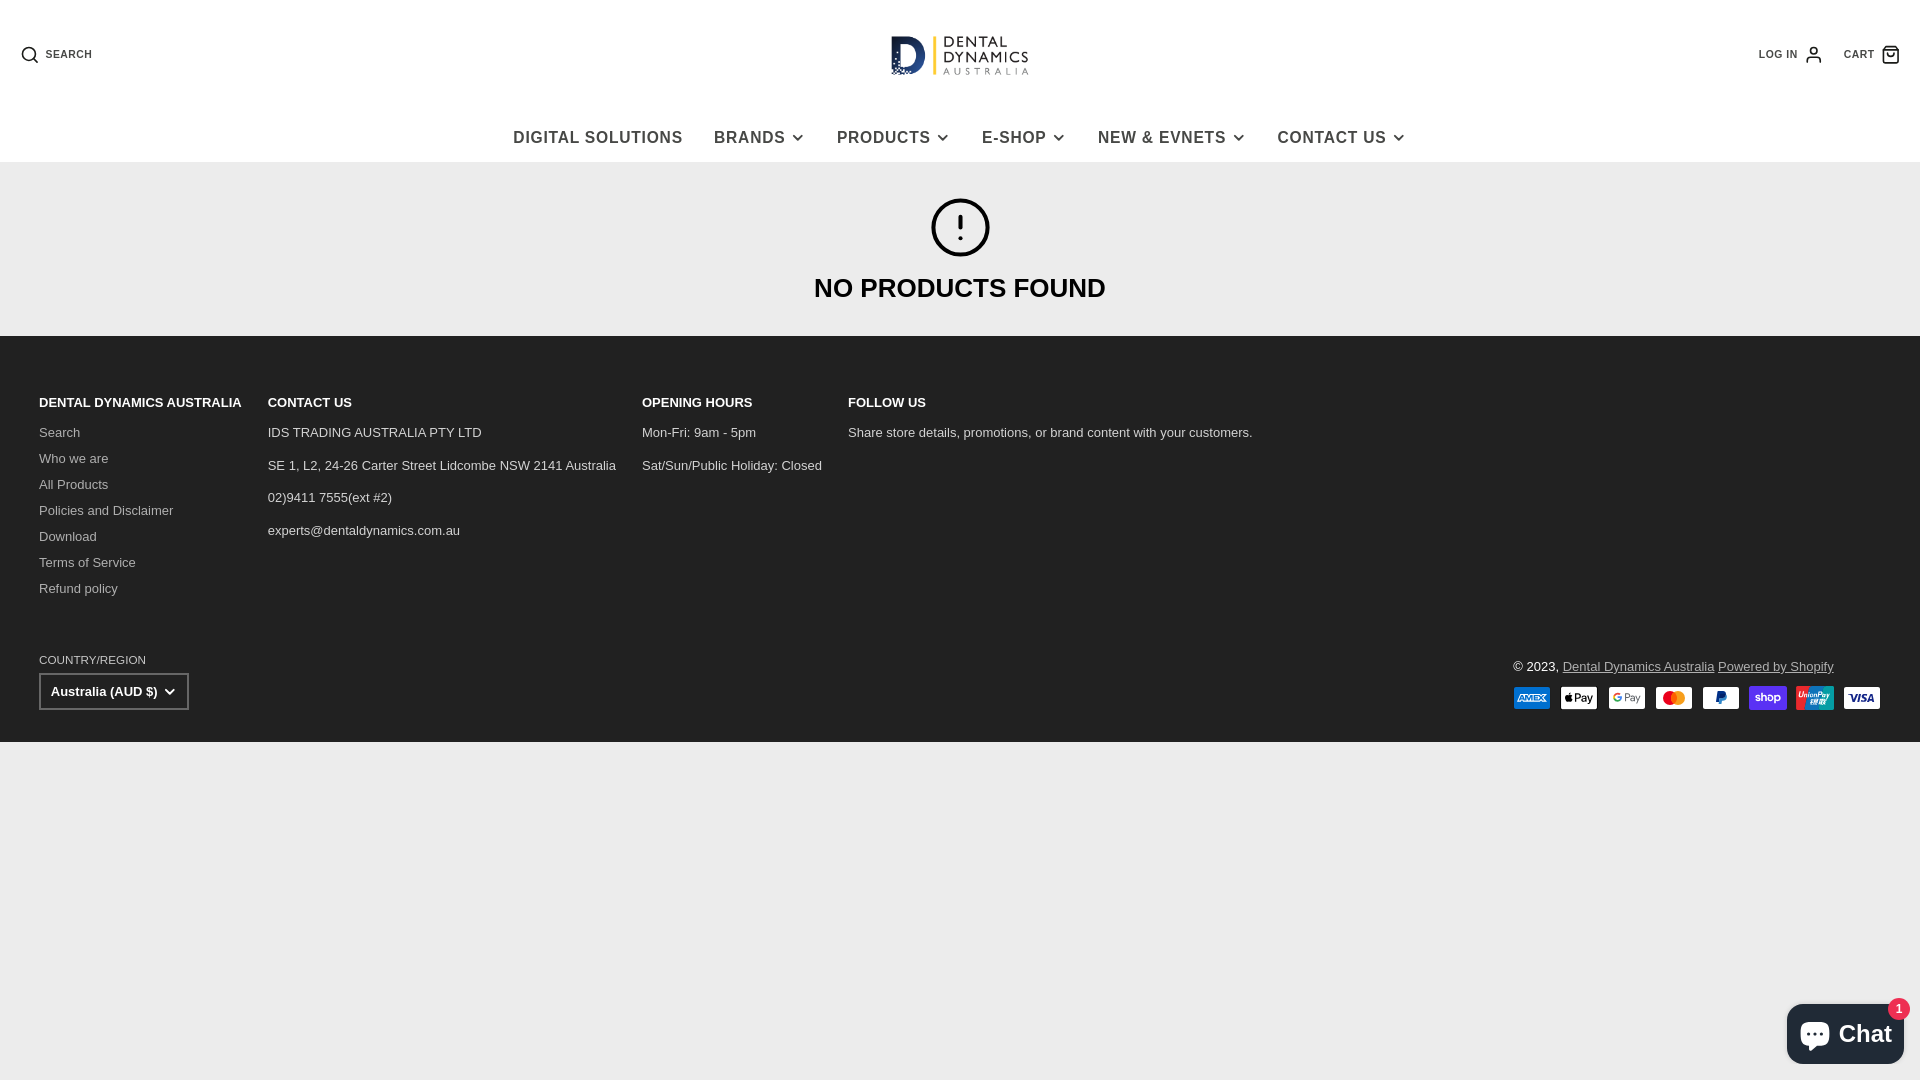 Image resolution: width=1920 pixels, height=1080 pixels. What do you see at coordinates (56, 55) in the screenshot?
I see `SEARCH` at bounding box center [56, 55].